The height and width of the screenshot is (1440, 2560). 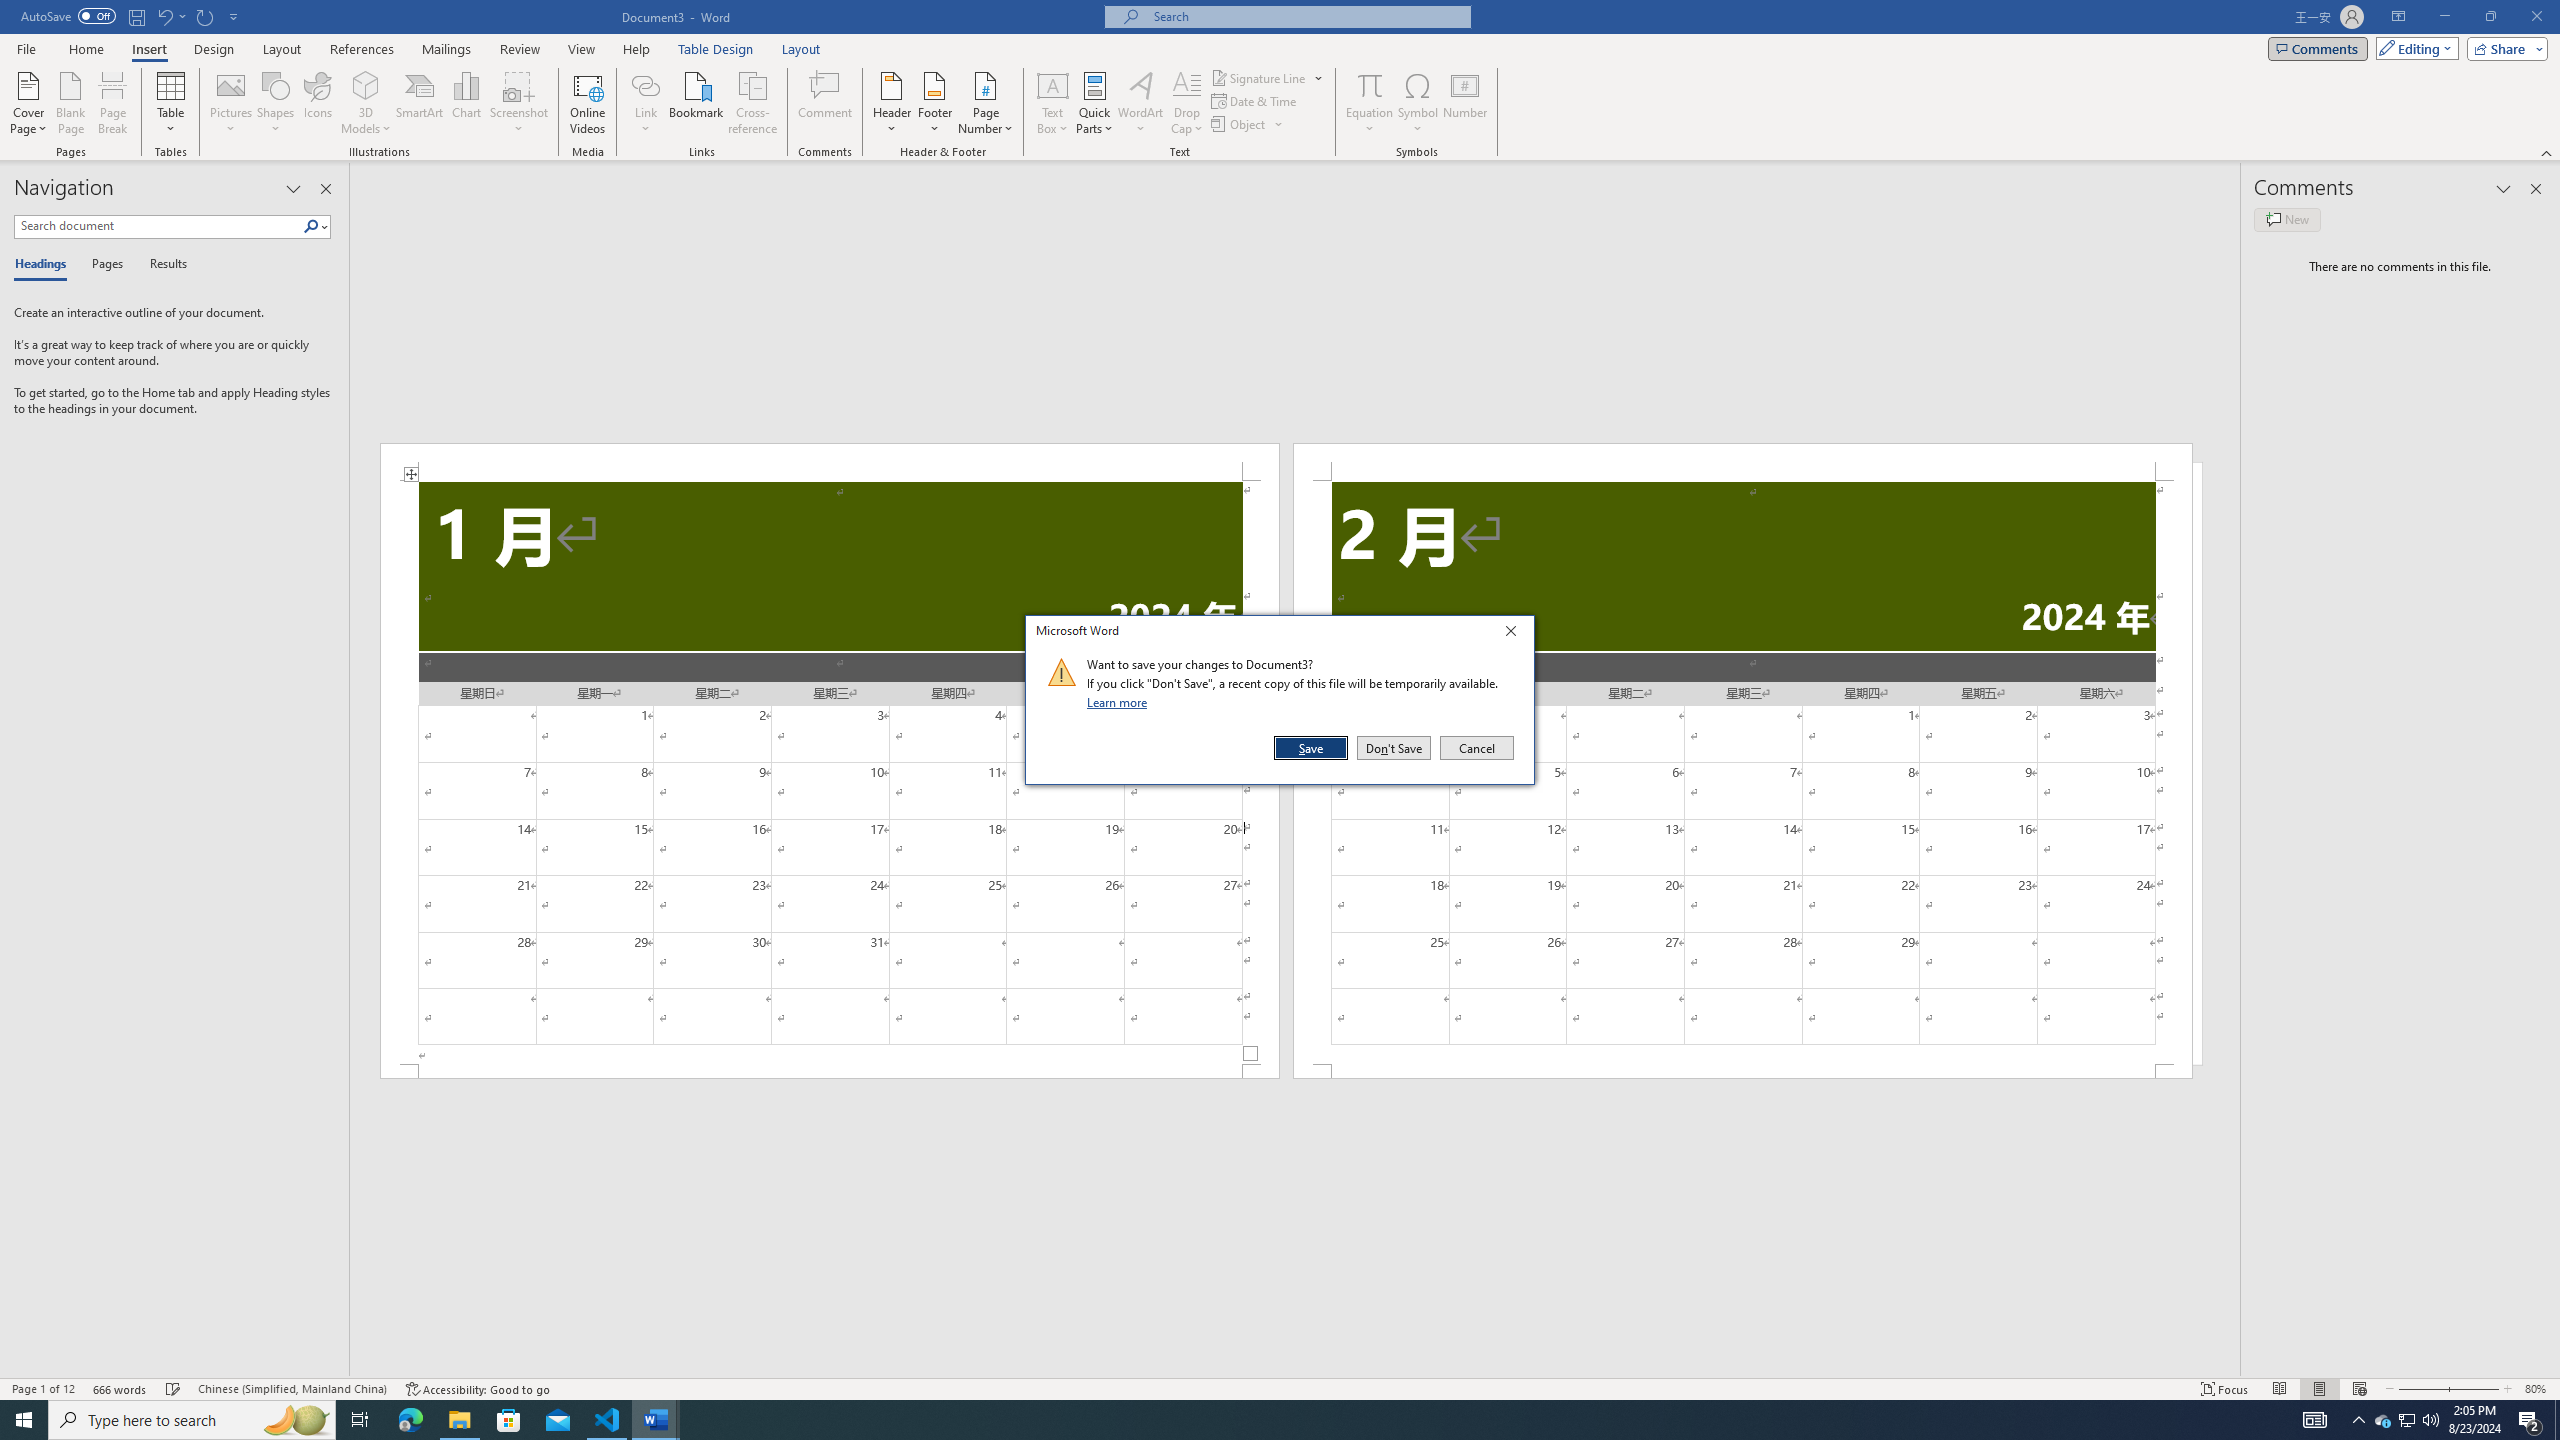 What do you see at coordinates (1248, 124) in the screenshot?
I see `Object...` at bounding box center [1248, 124].